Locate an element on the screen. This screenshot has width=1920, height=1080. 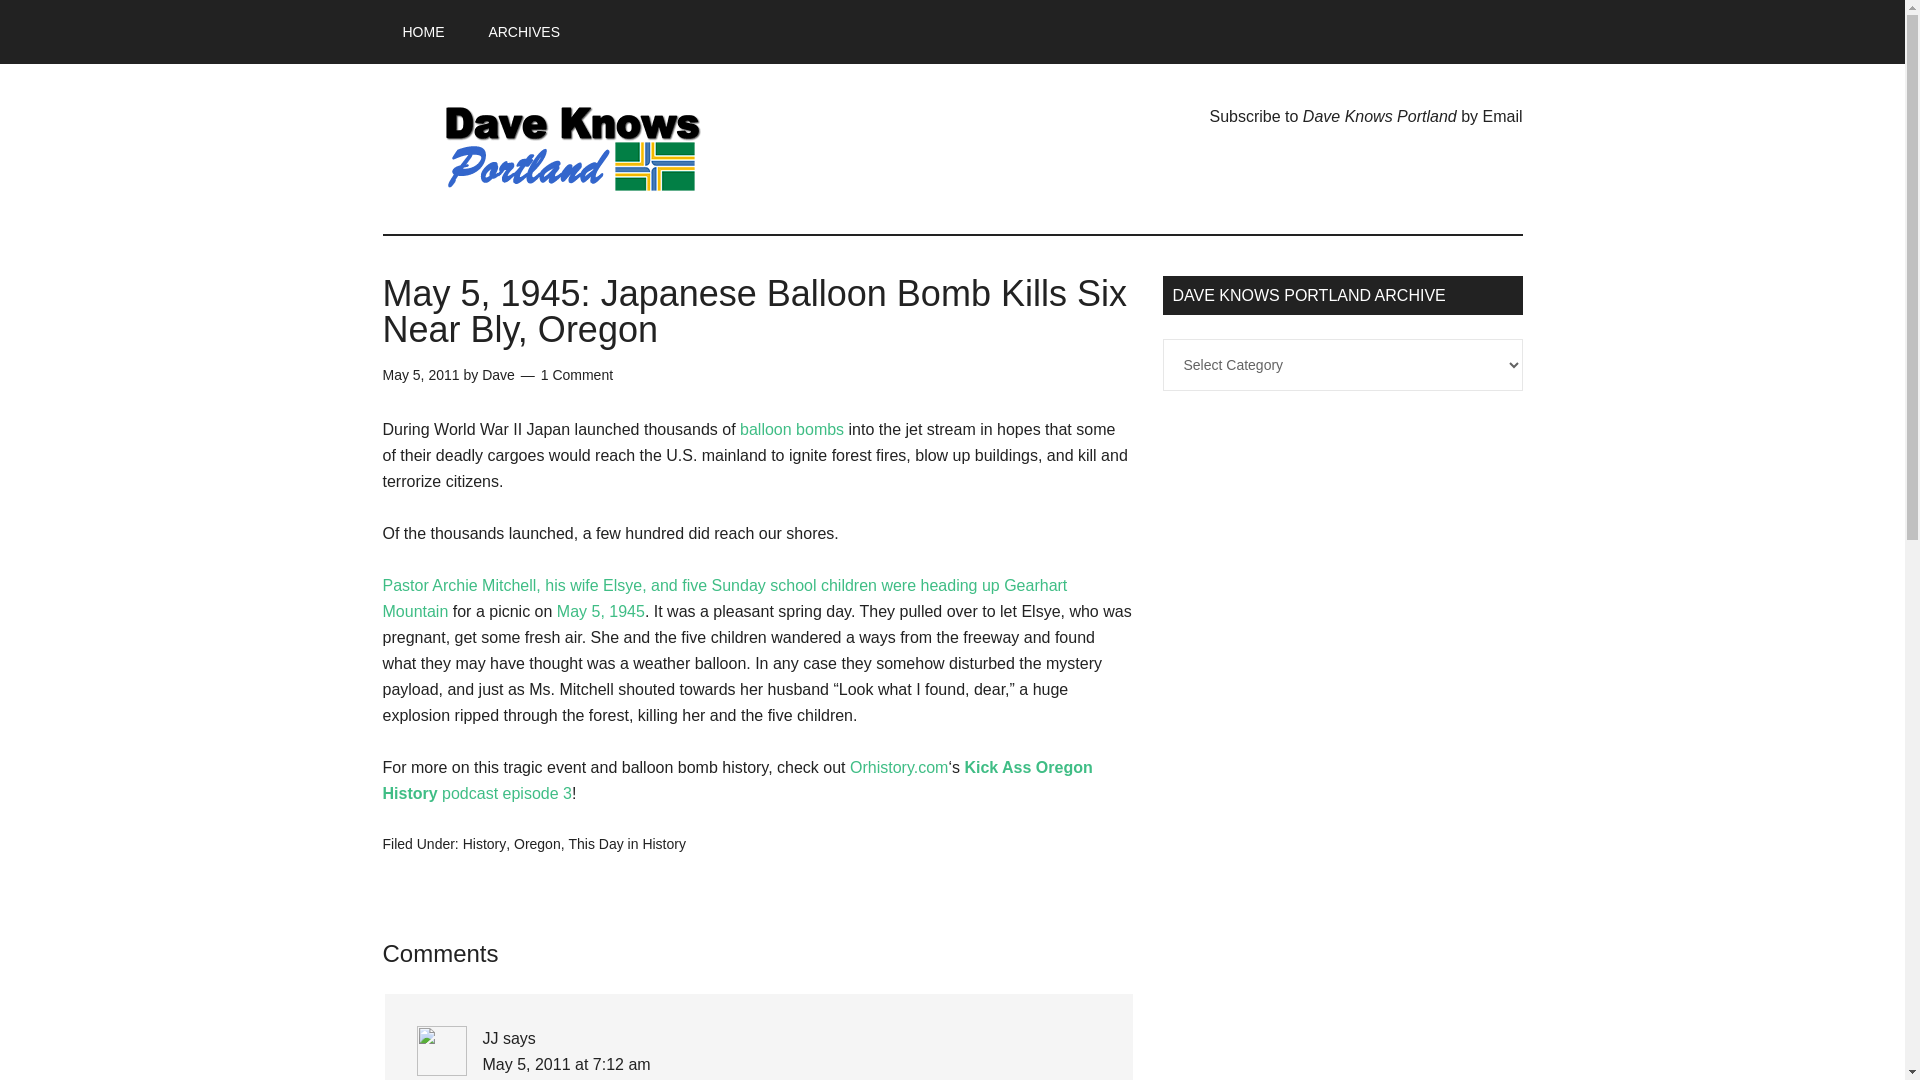
Oregon is located at coordinates (537, 844).